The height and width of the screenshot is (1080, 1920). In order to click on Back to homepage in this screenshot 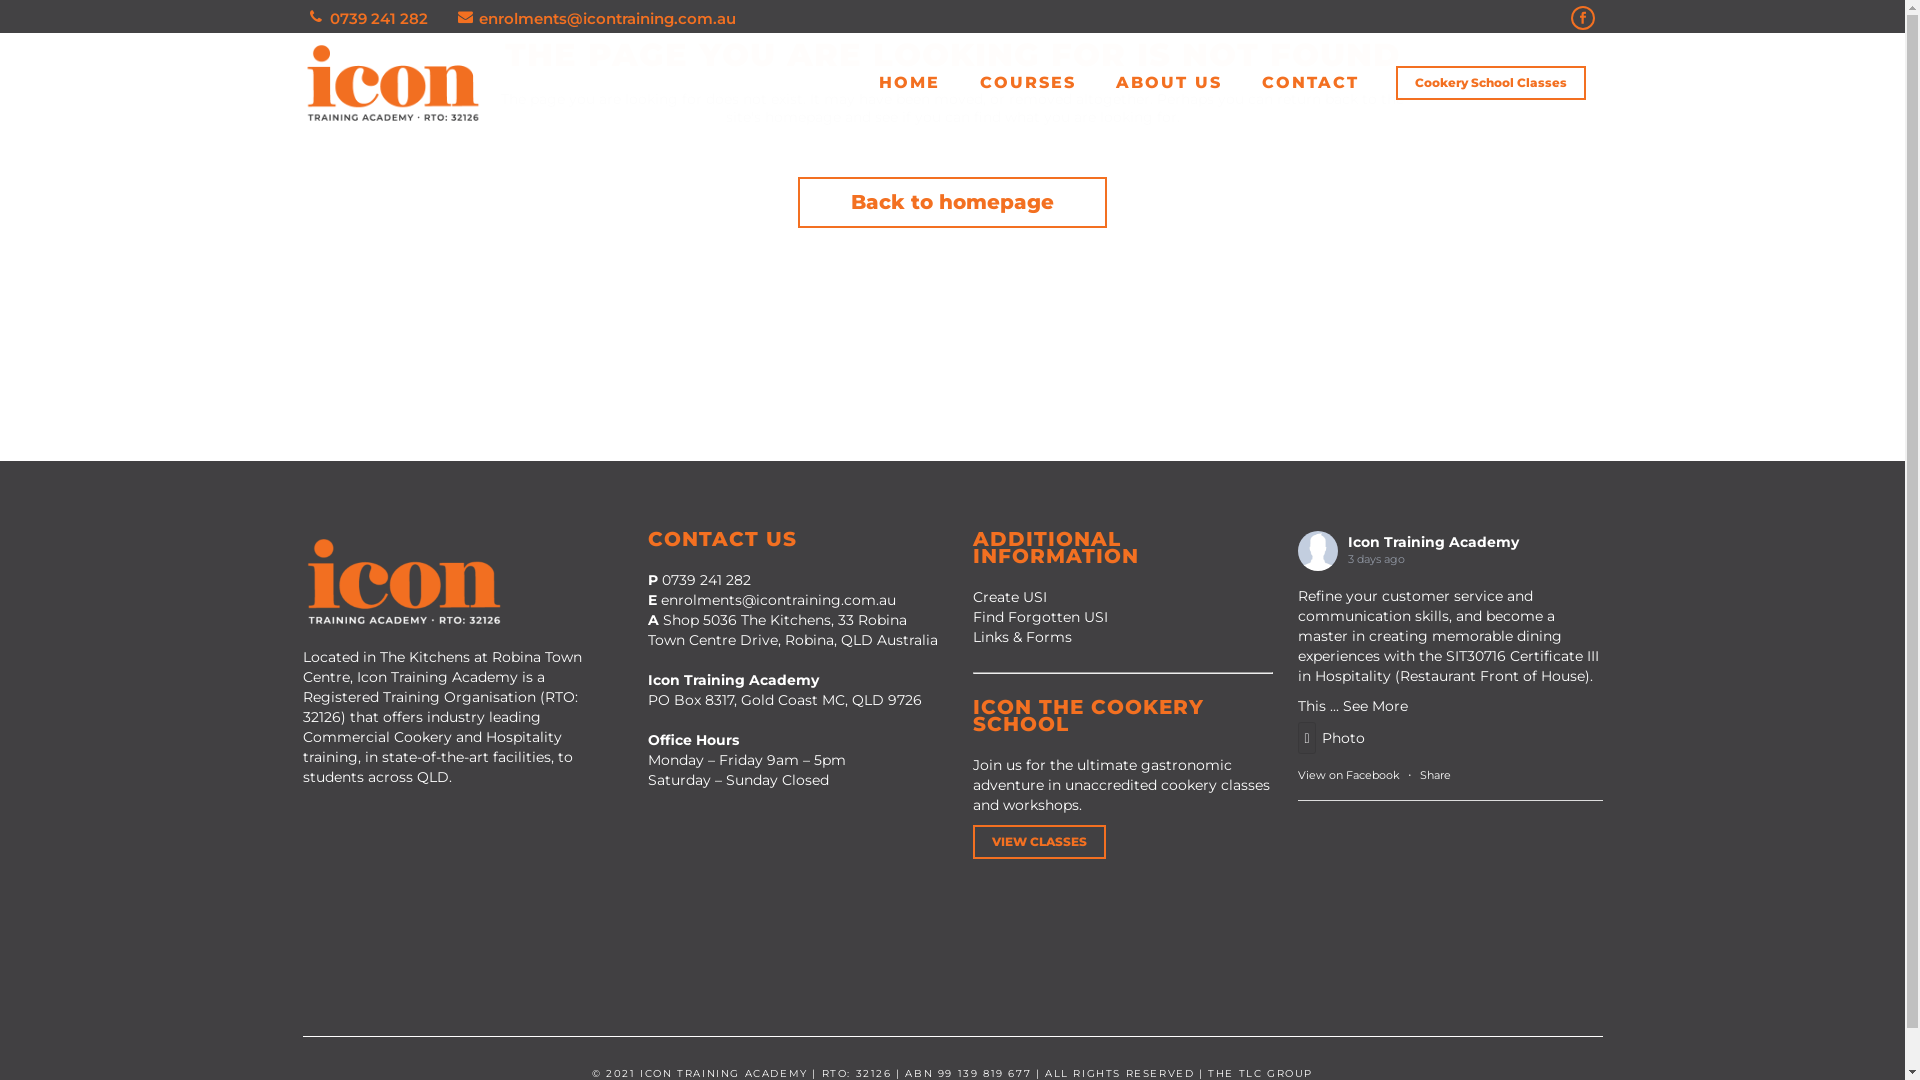, I will do `click(952, 202)`.